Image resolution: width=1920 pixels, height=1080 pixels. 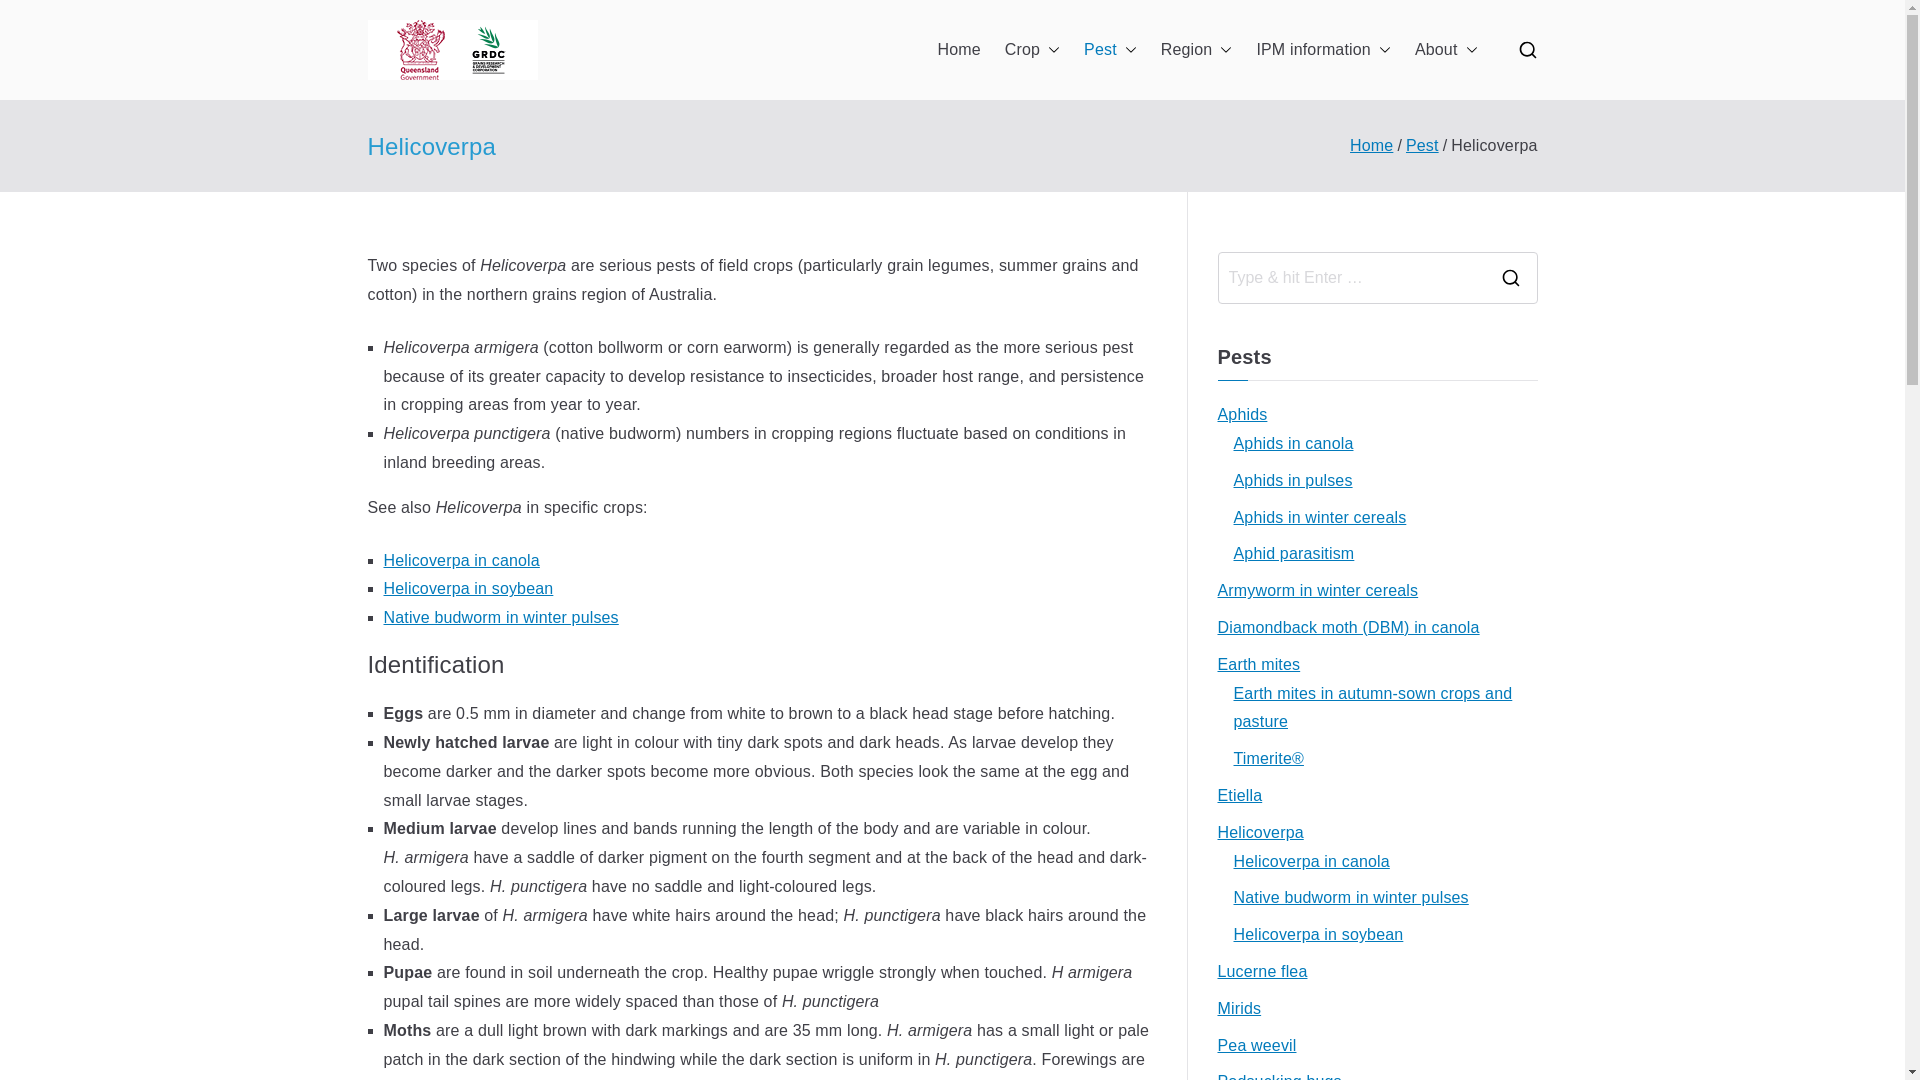 What do you see at coordinates (1196, 50) in the screenshot?
I see `Region` at bounding box center [1196, 50].